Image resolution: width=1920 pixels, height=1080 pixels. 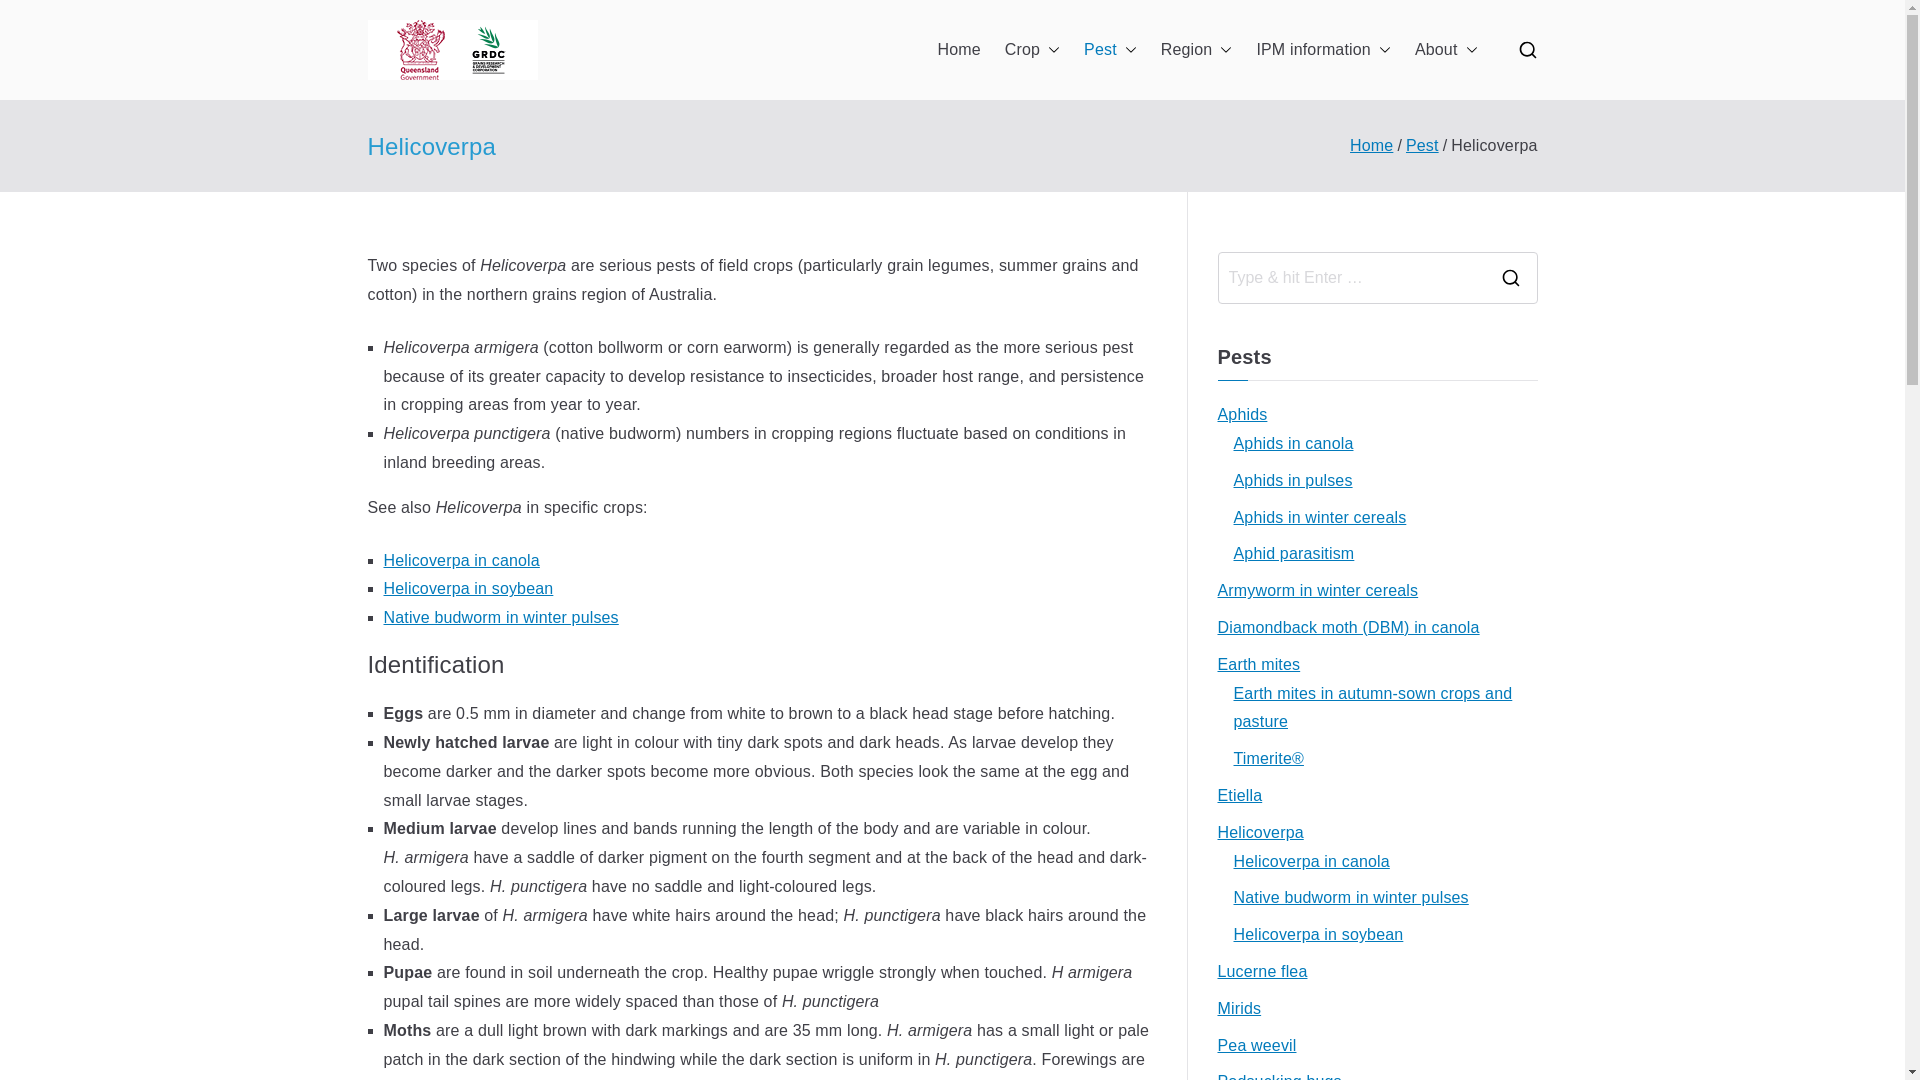 What do you see at coordinates (1196, 50) in the screenshot?
I see `Region` at bounding box center [1196, 50].